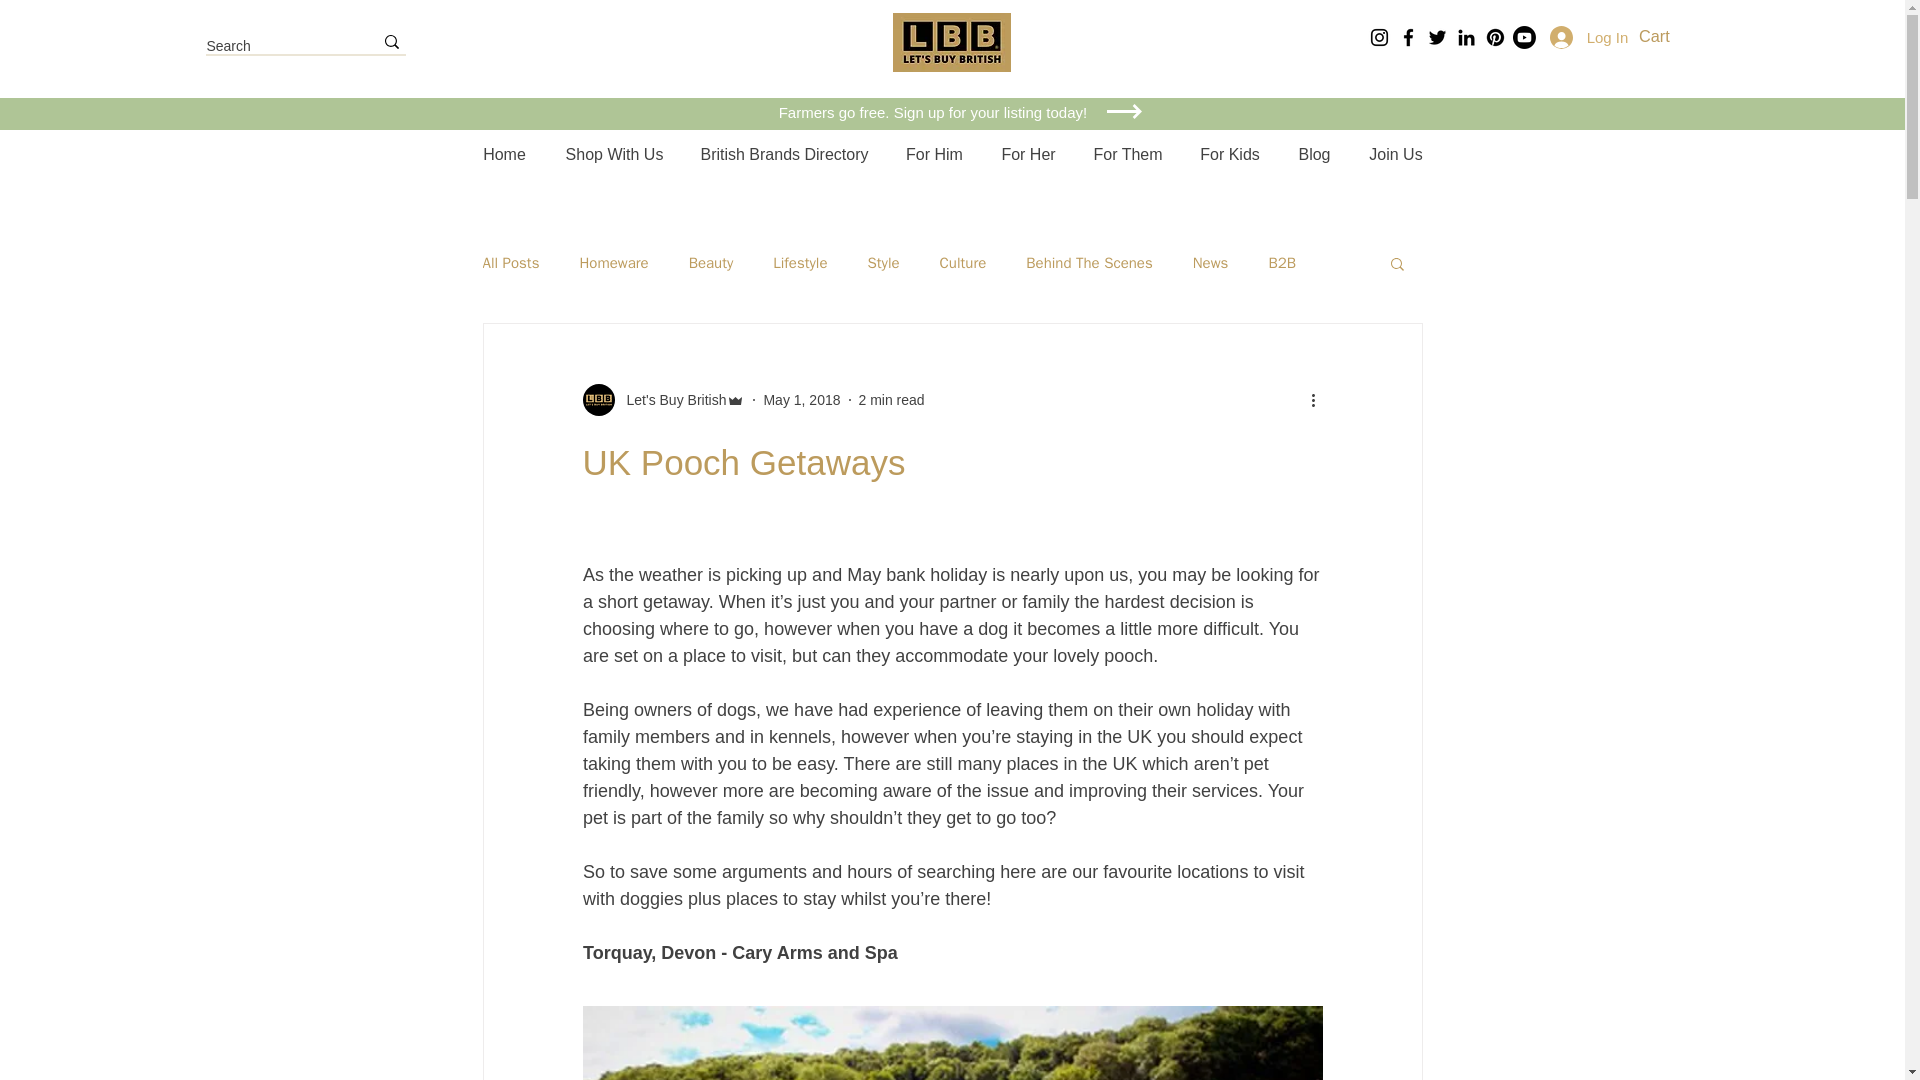 The image size is (1920, 1080). What do you see at coordinates (783, 154) in the screenshot?
I see `British Brands Directory` at bounding box center [783, 154].